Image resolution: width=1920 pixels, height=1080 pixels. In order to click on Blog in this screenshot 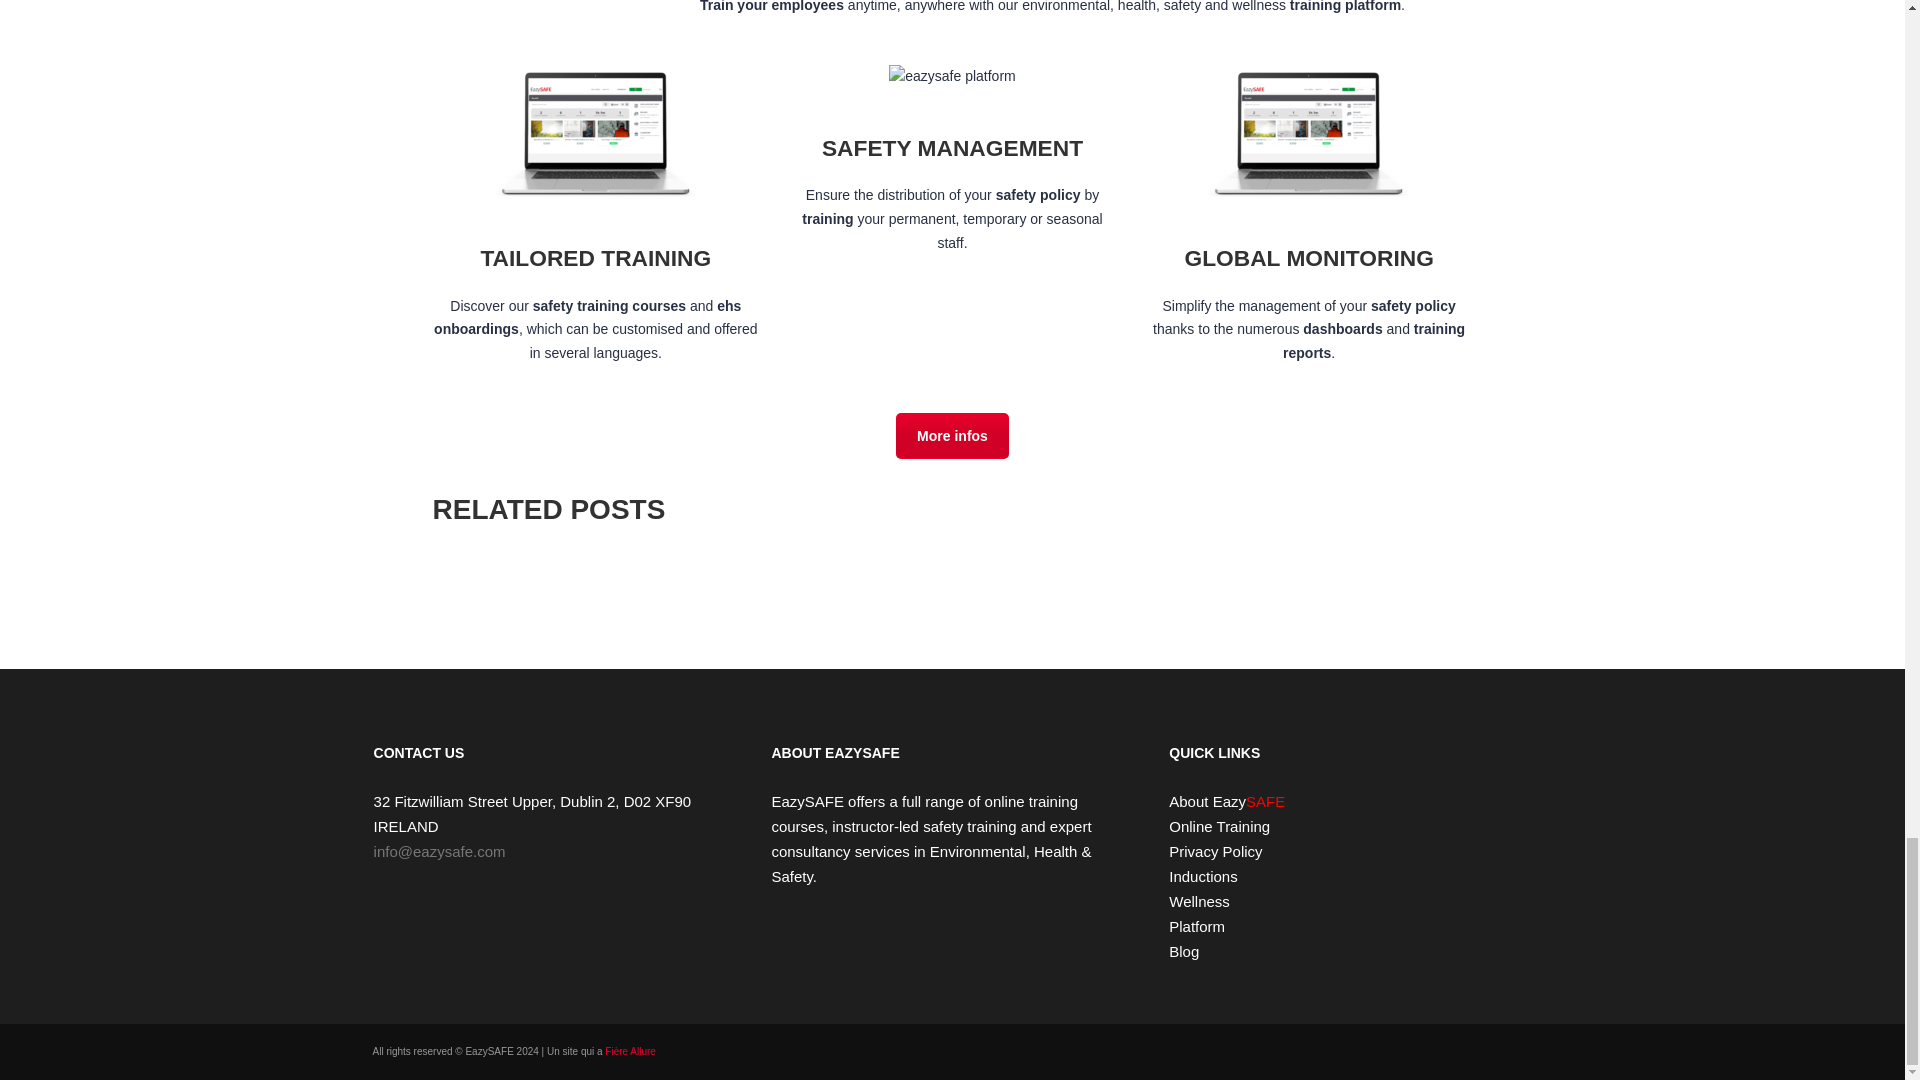, I will do `click(1184, 951)`.